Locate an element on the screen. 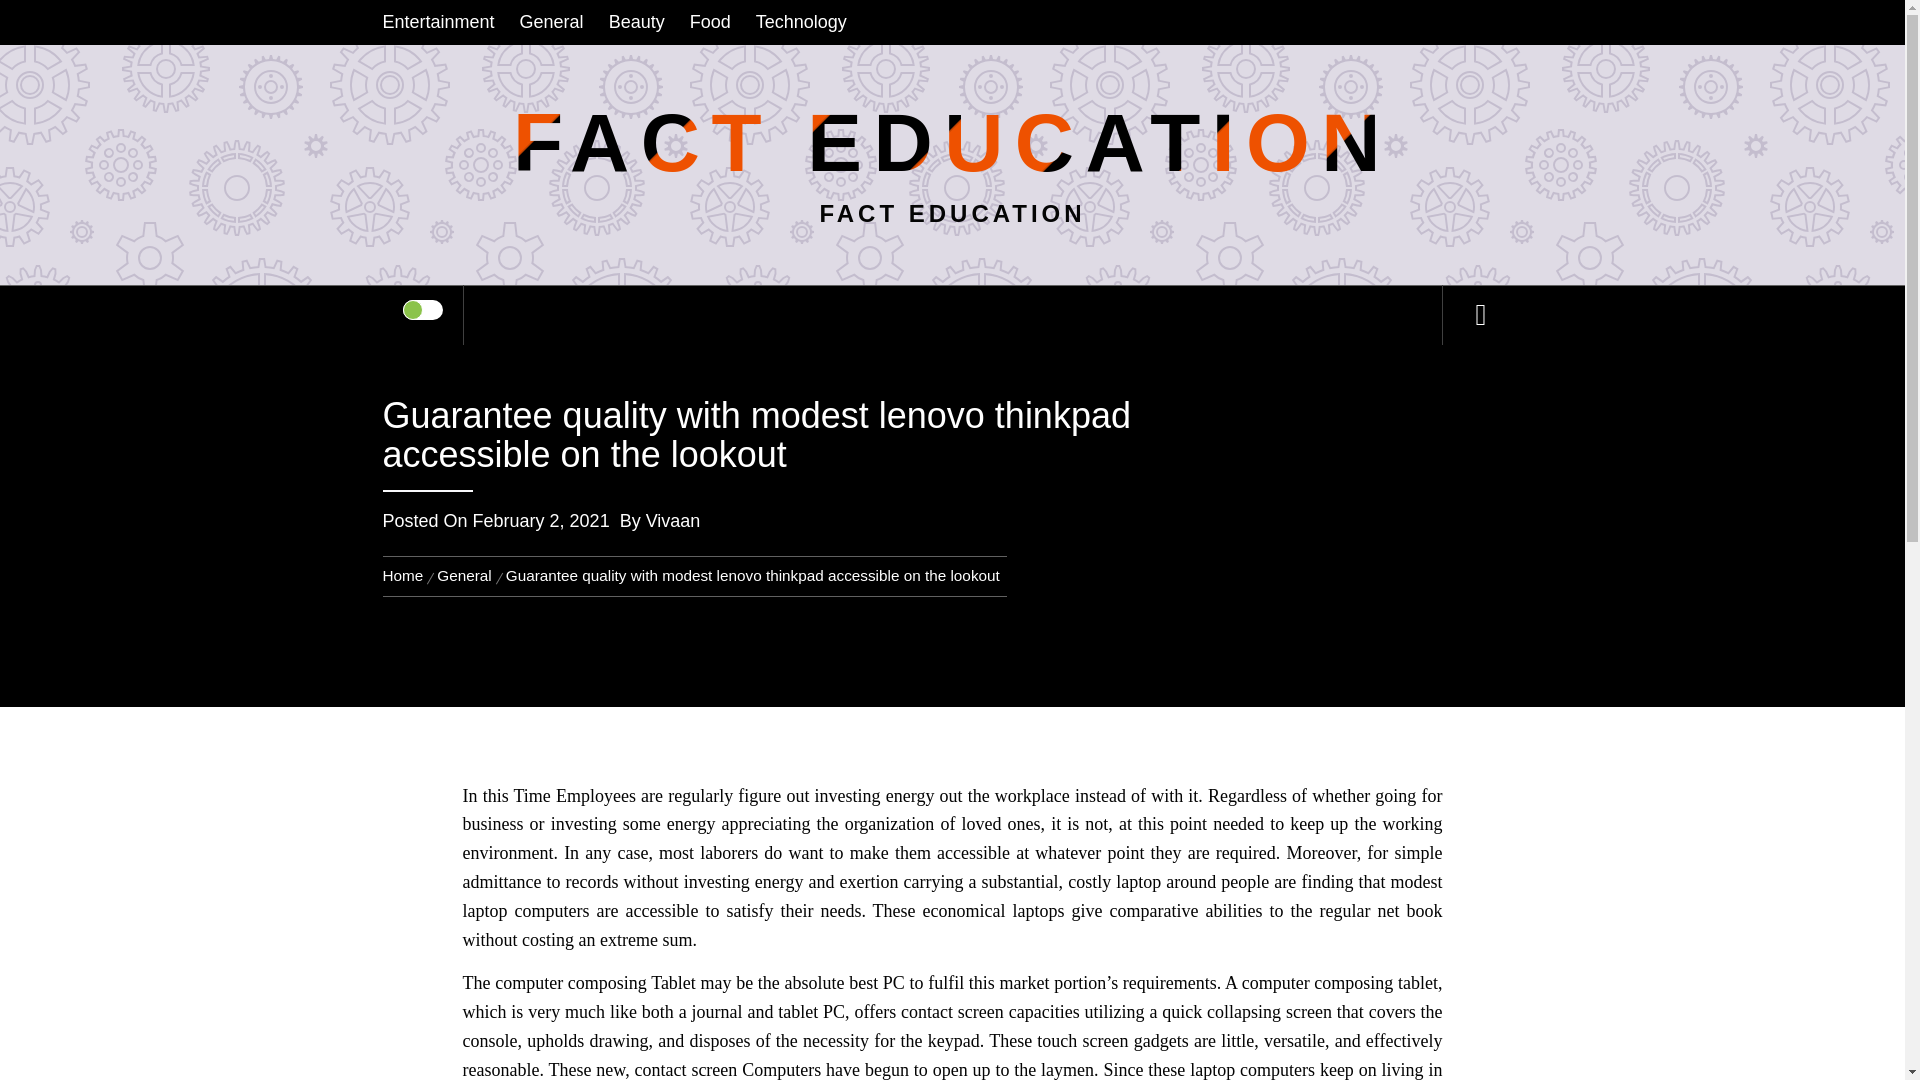  Search is located at coordinates (1052, 44).